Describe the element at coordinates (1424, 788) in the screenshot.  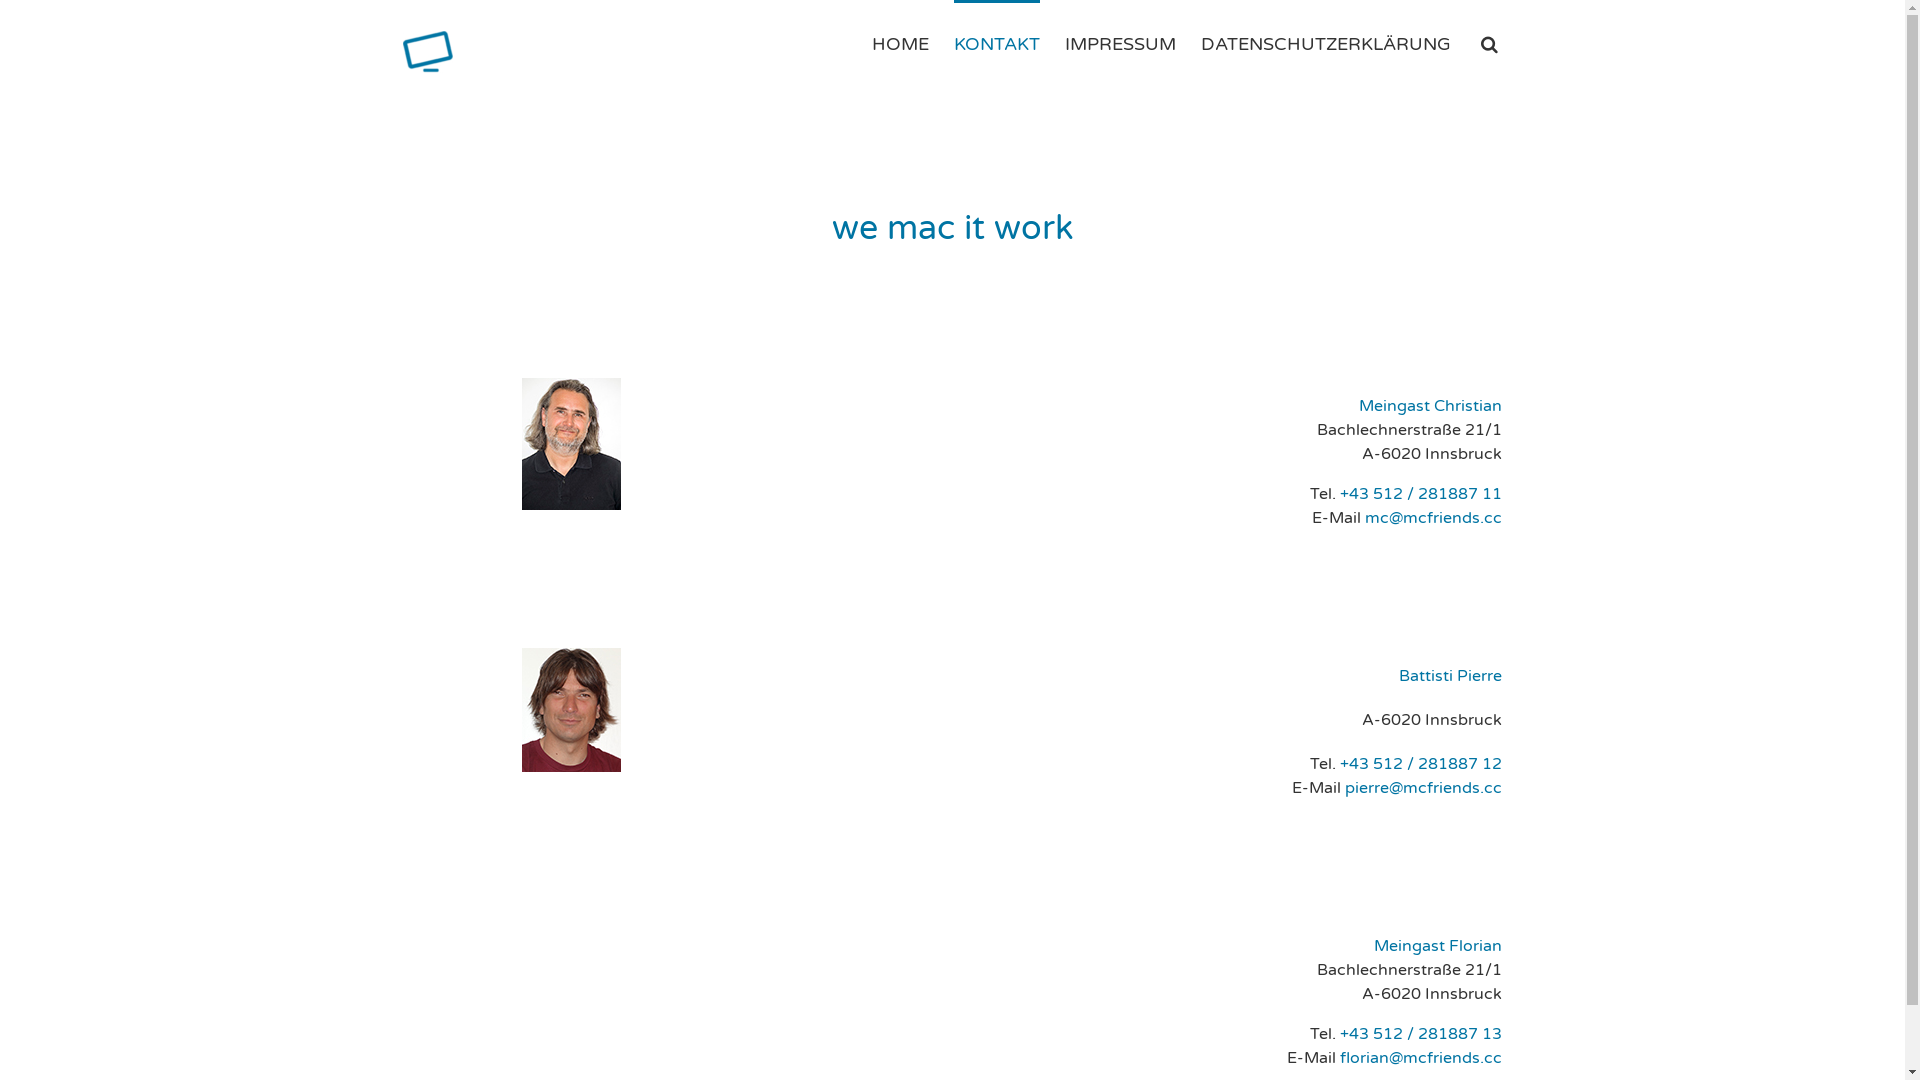
I see `pierre@mcfriends.cc` at that location.